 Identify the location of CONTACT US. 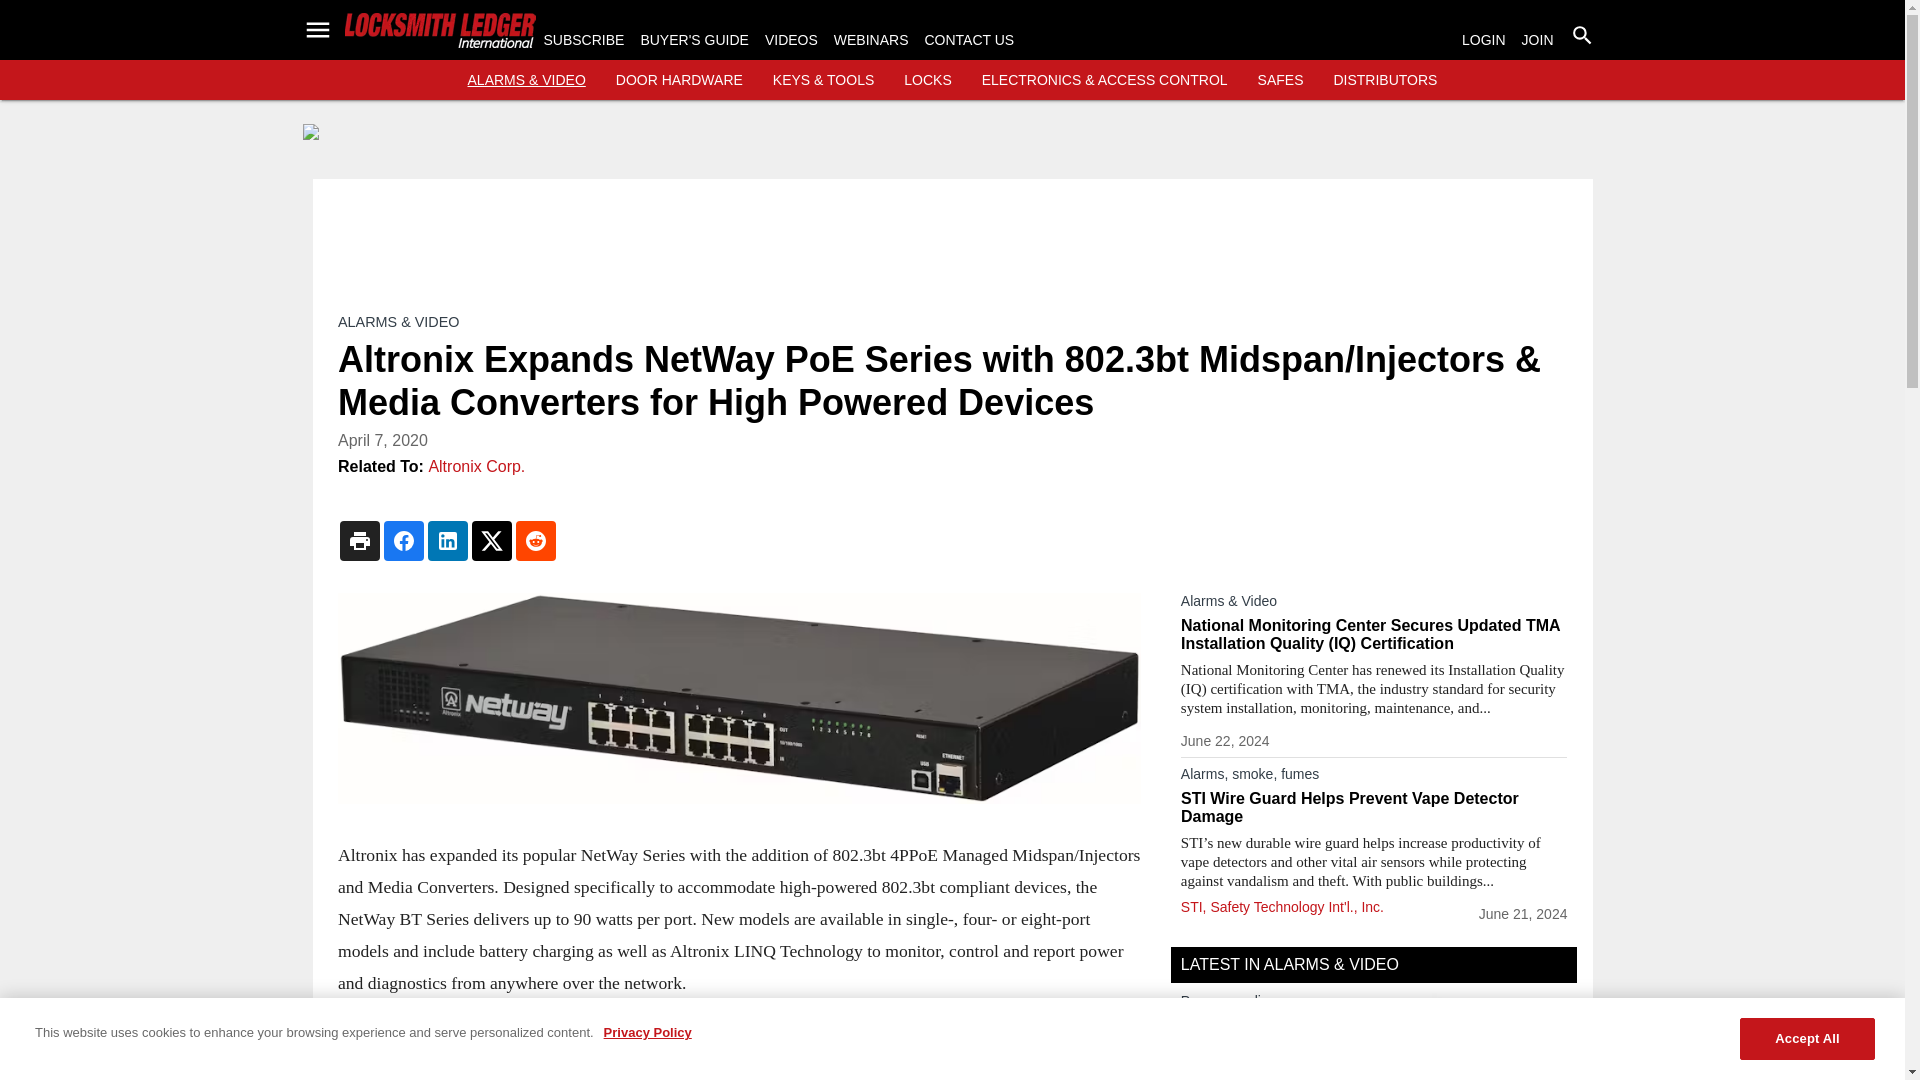
(968, 40).